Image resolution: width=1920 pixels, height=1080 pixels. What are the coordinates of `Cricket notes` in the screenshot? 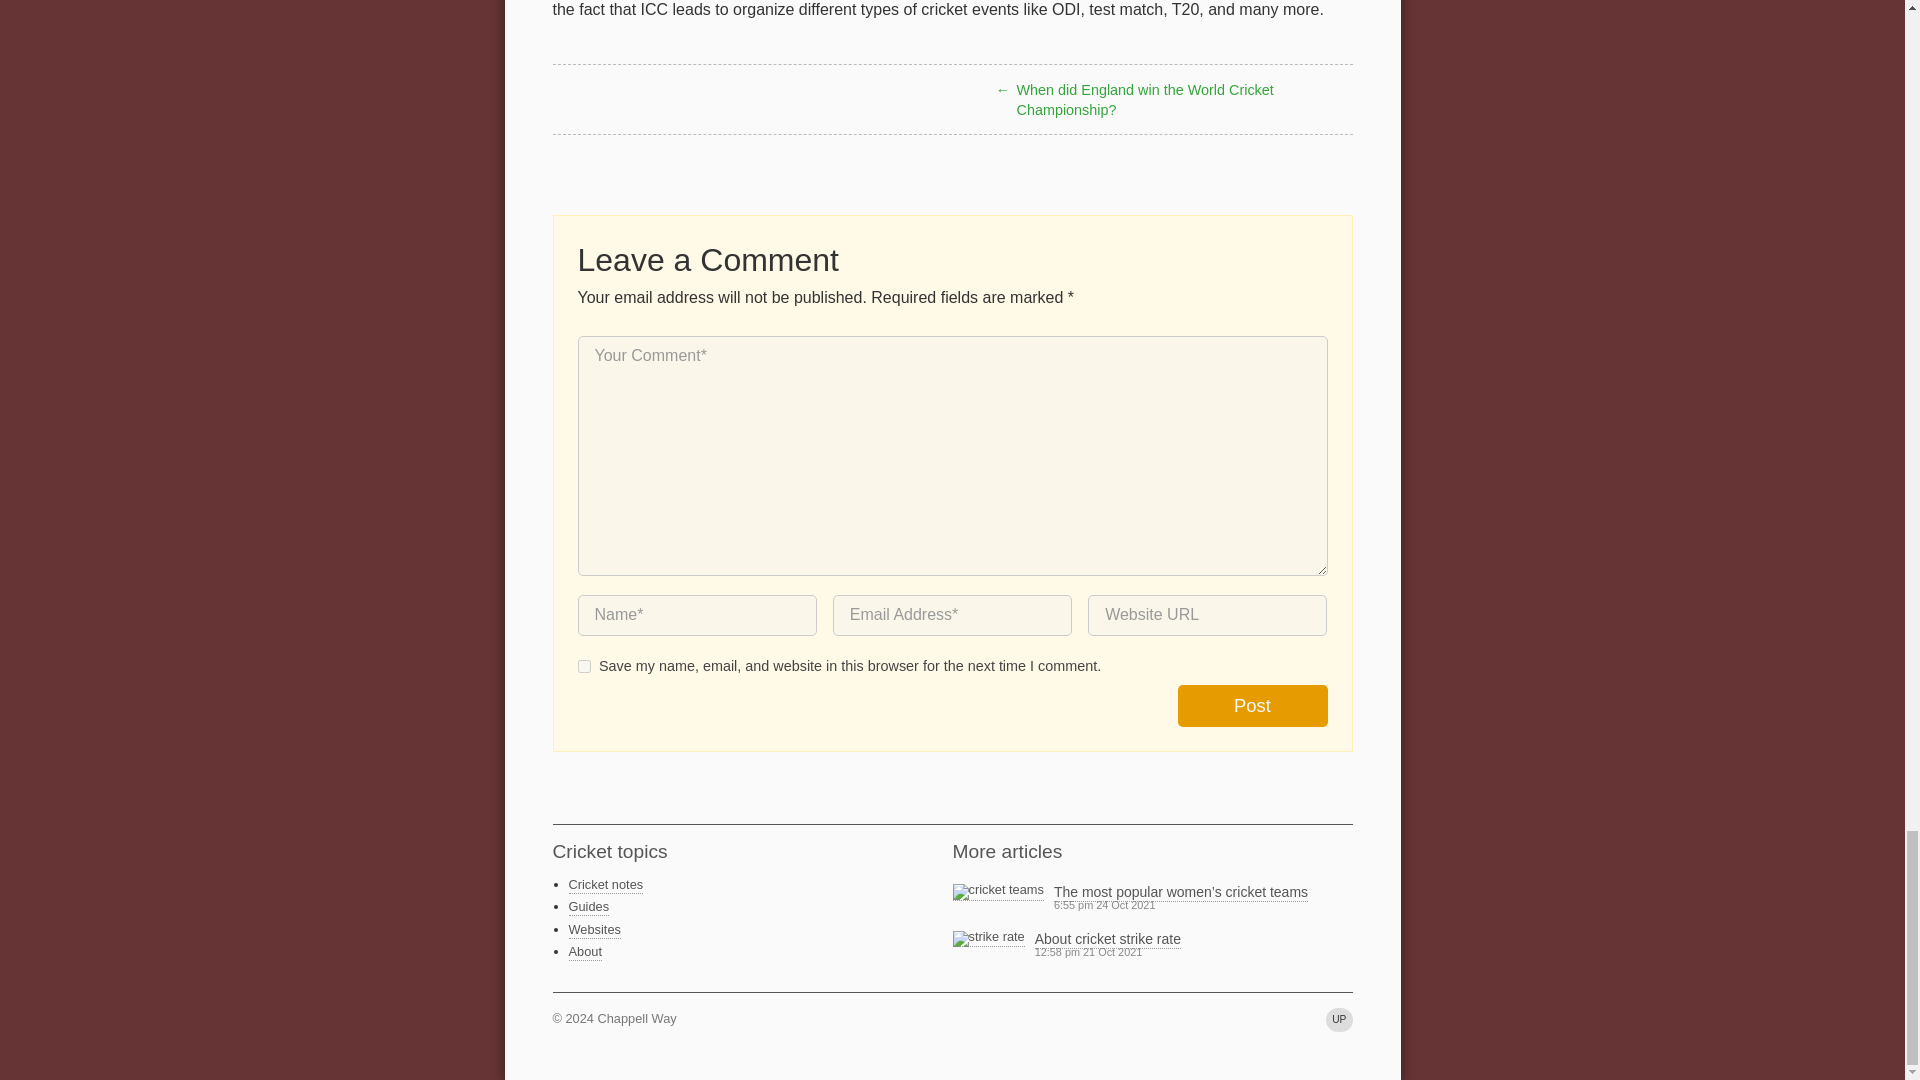 It's located at (606, 885).